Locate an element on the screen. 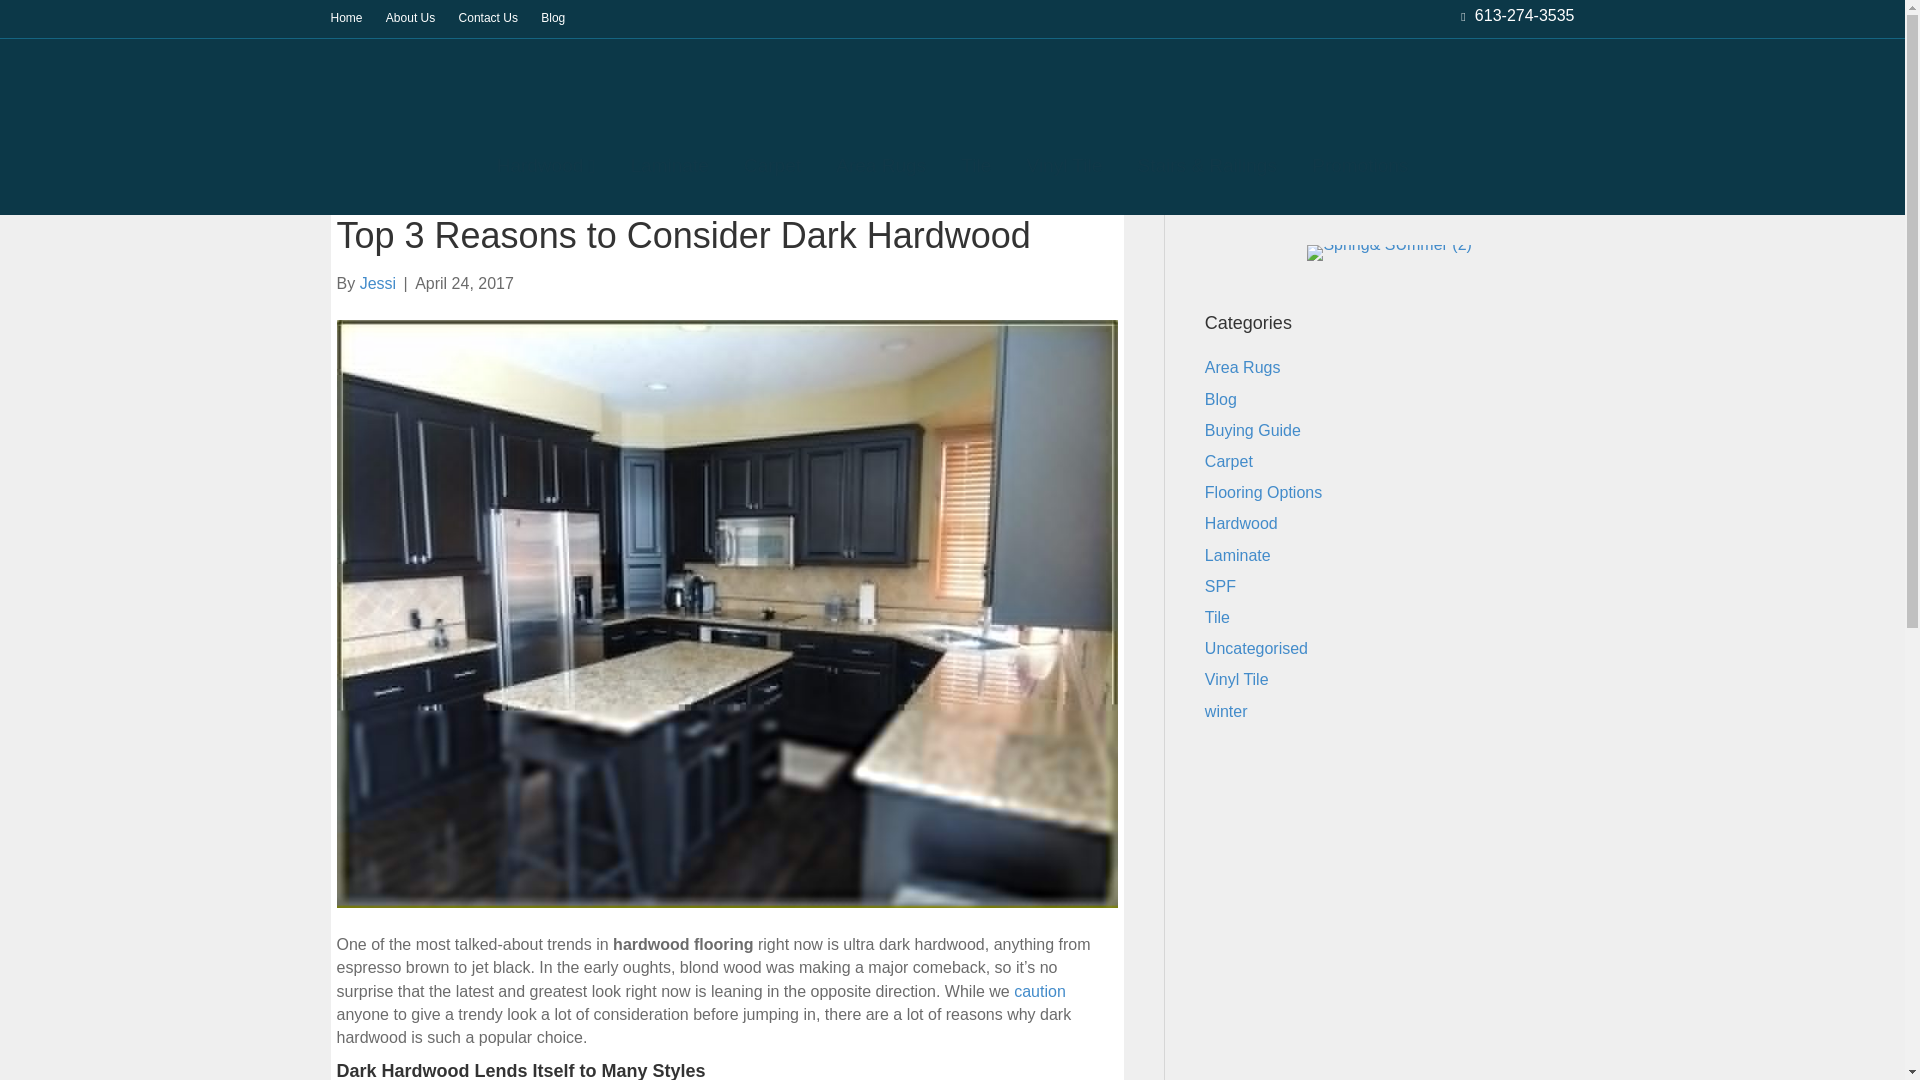 Image resolution: width=1920 pixels, height=1080 pixels. Hardwood is located at coordinates (546, 166).